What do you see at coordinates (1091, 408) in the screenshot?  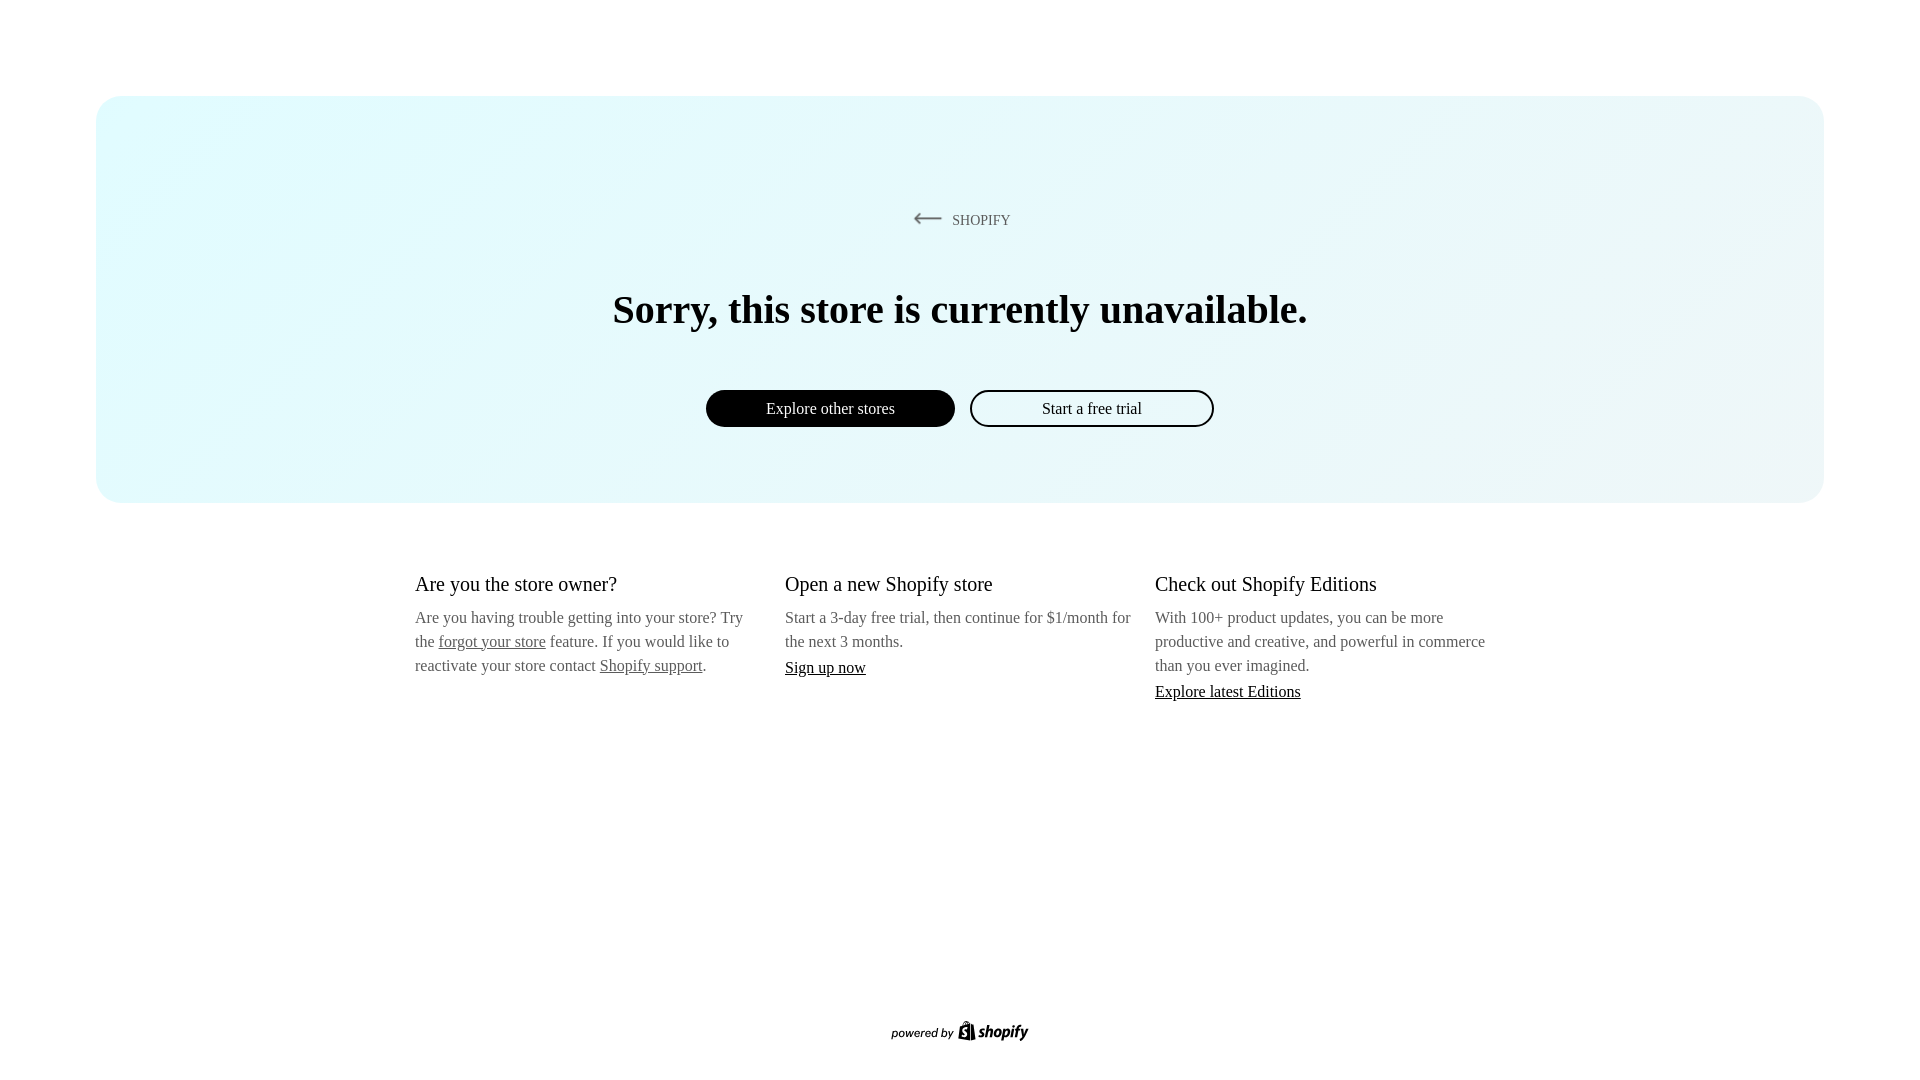 I see `Start a free trial` at bounding box center [1091, 408].